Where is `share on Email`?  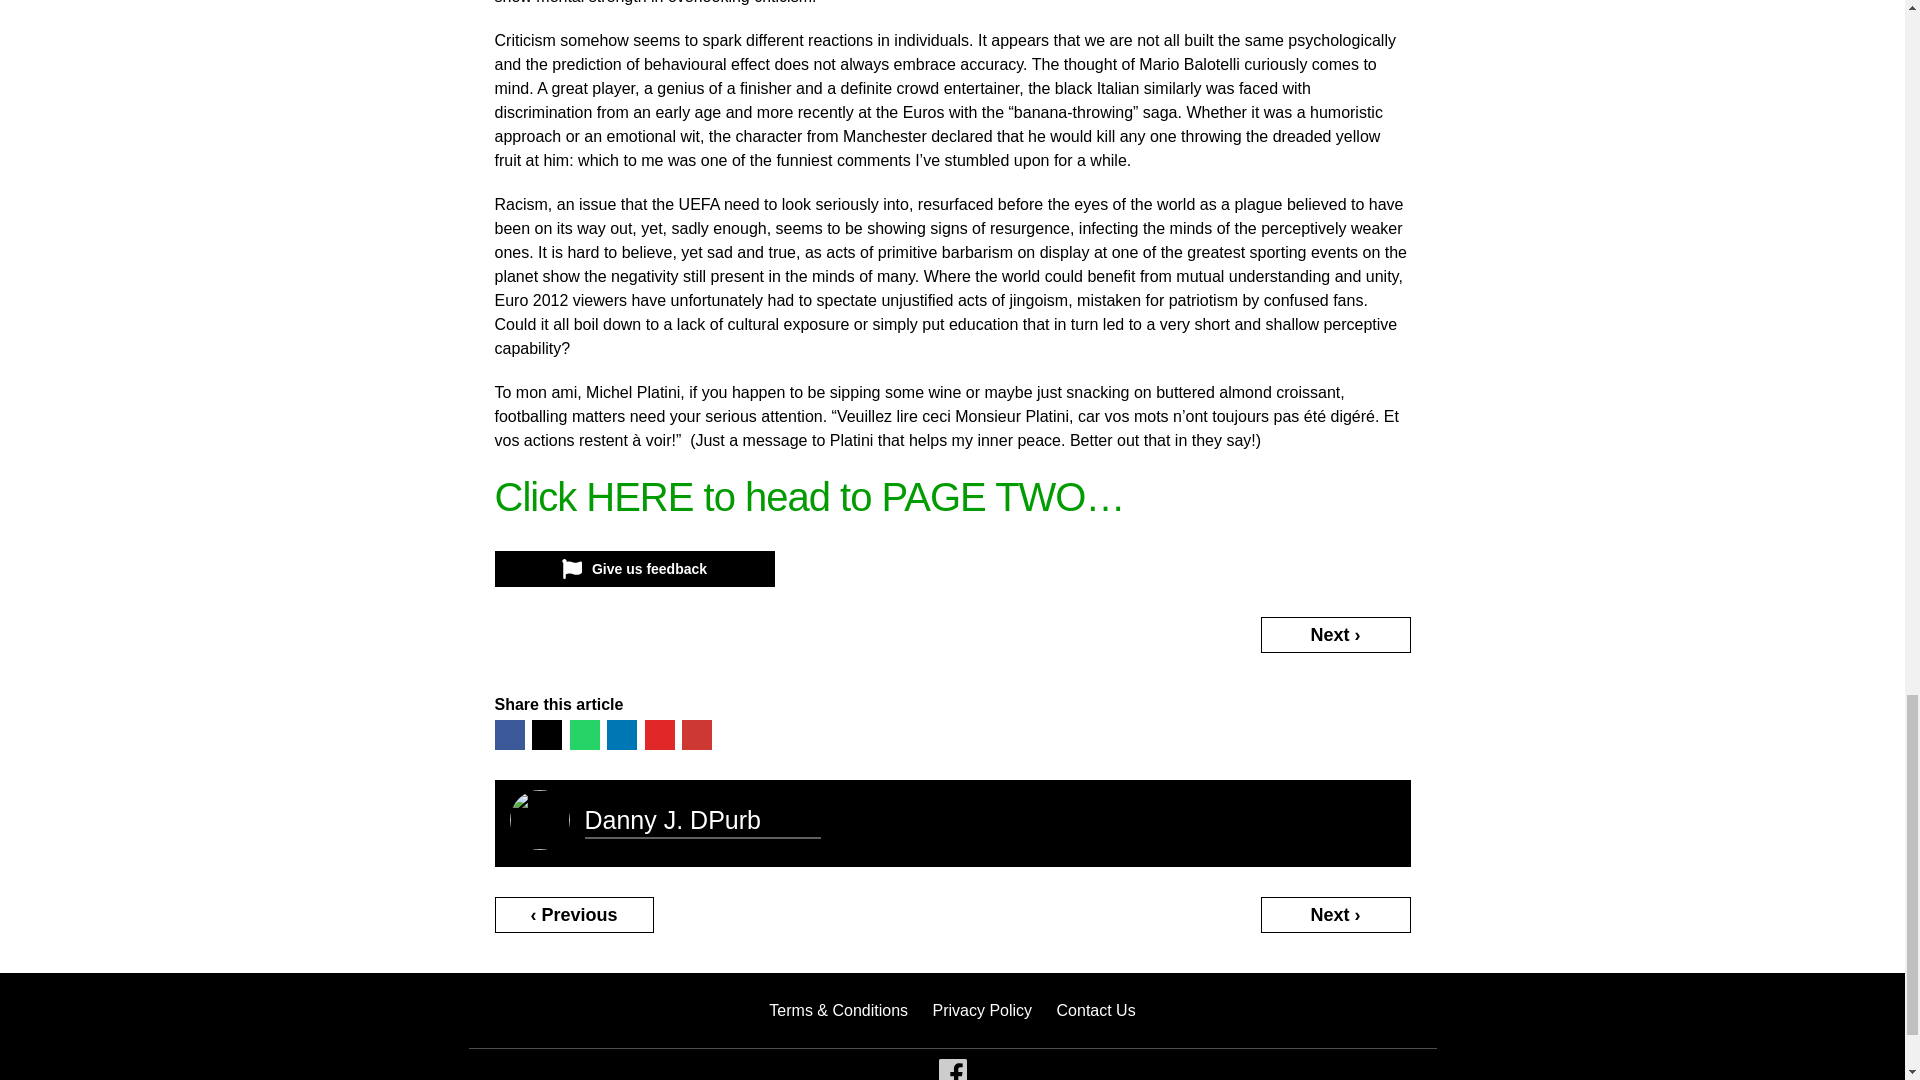
share on Email is located at coordinates (696, 734).